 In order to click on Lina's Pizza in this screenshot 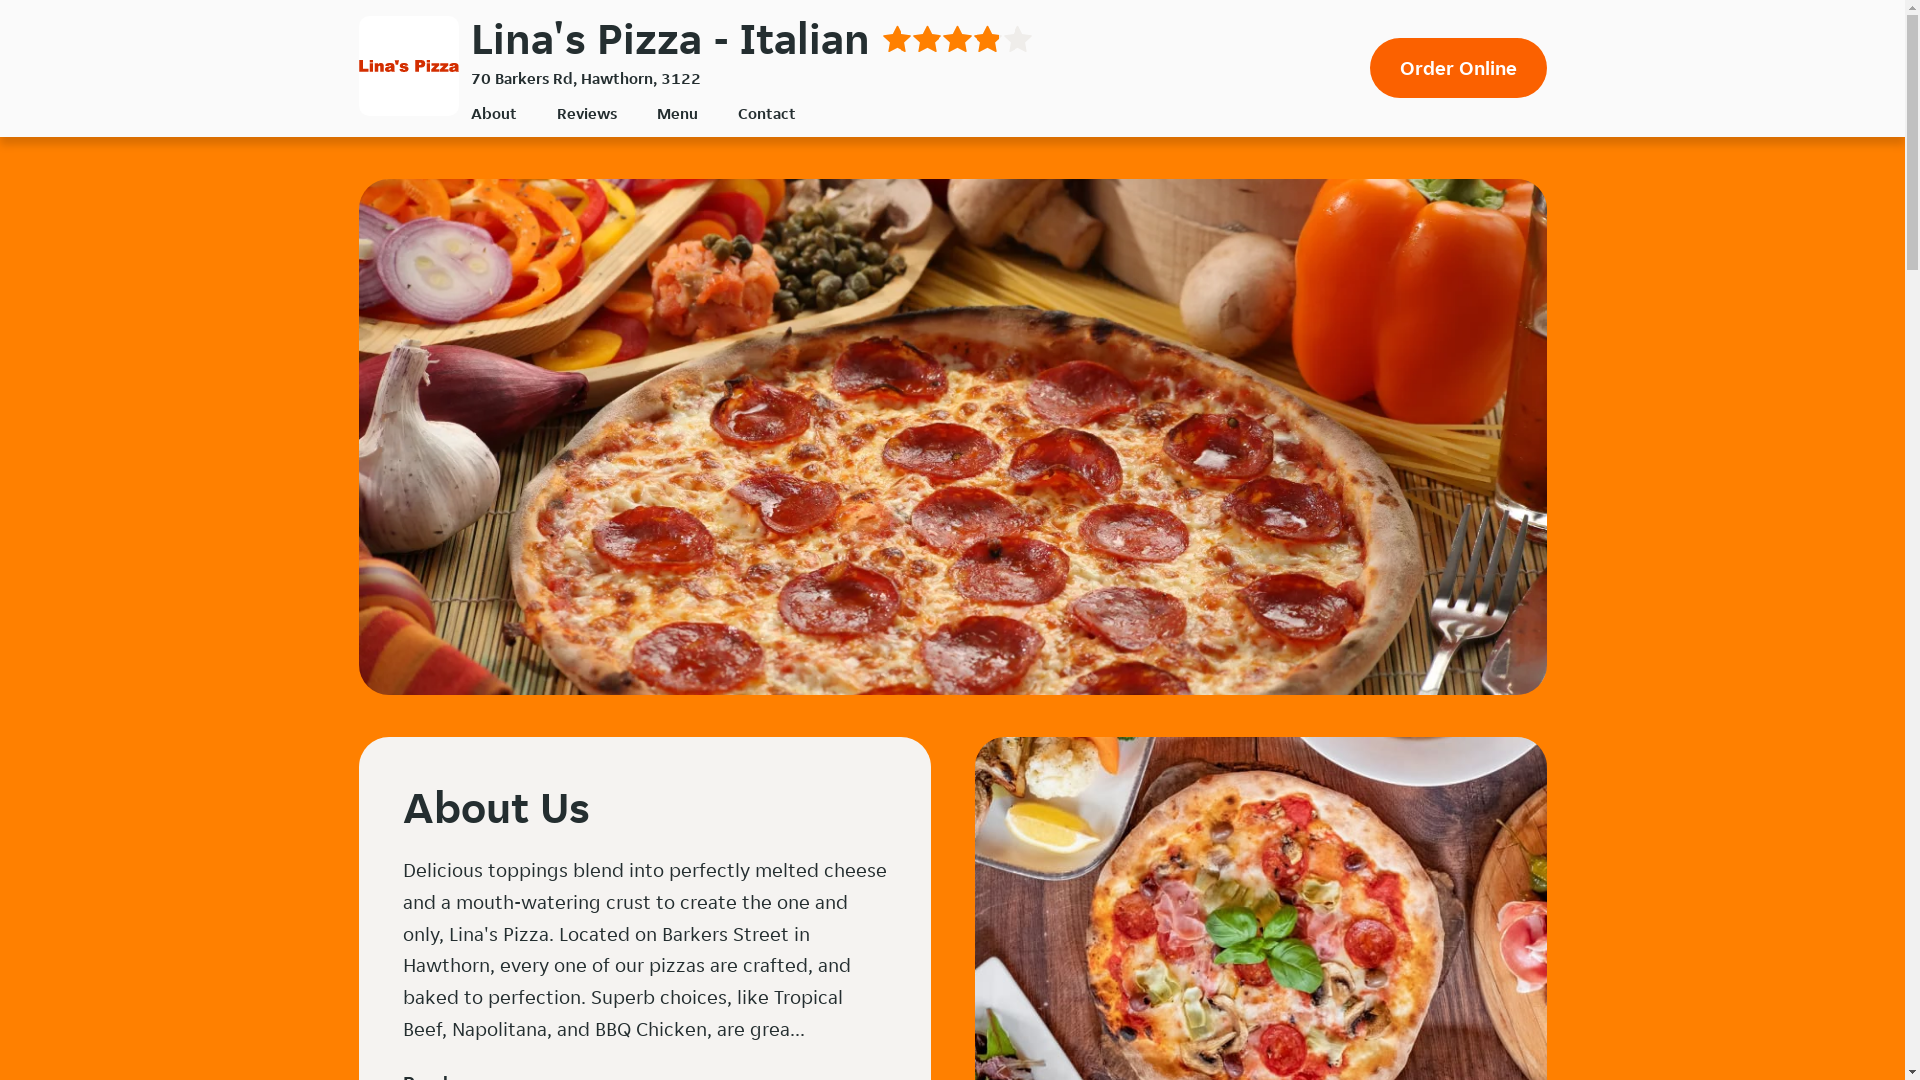, I will do `click(408, 66)`.